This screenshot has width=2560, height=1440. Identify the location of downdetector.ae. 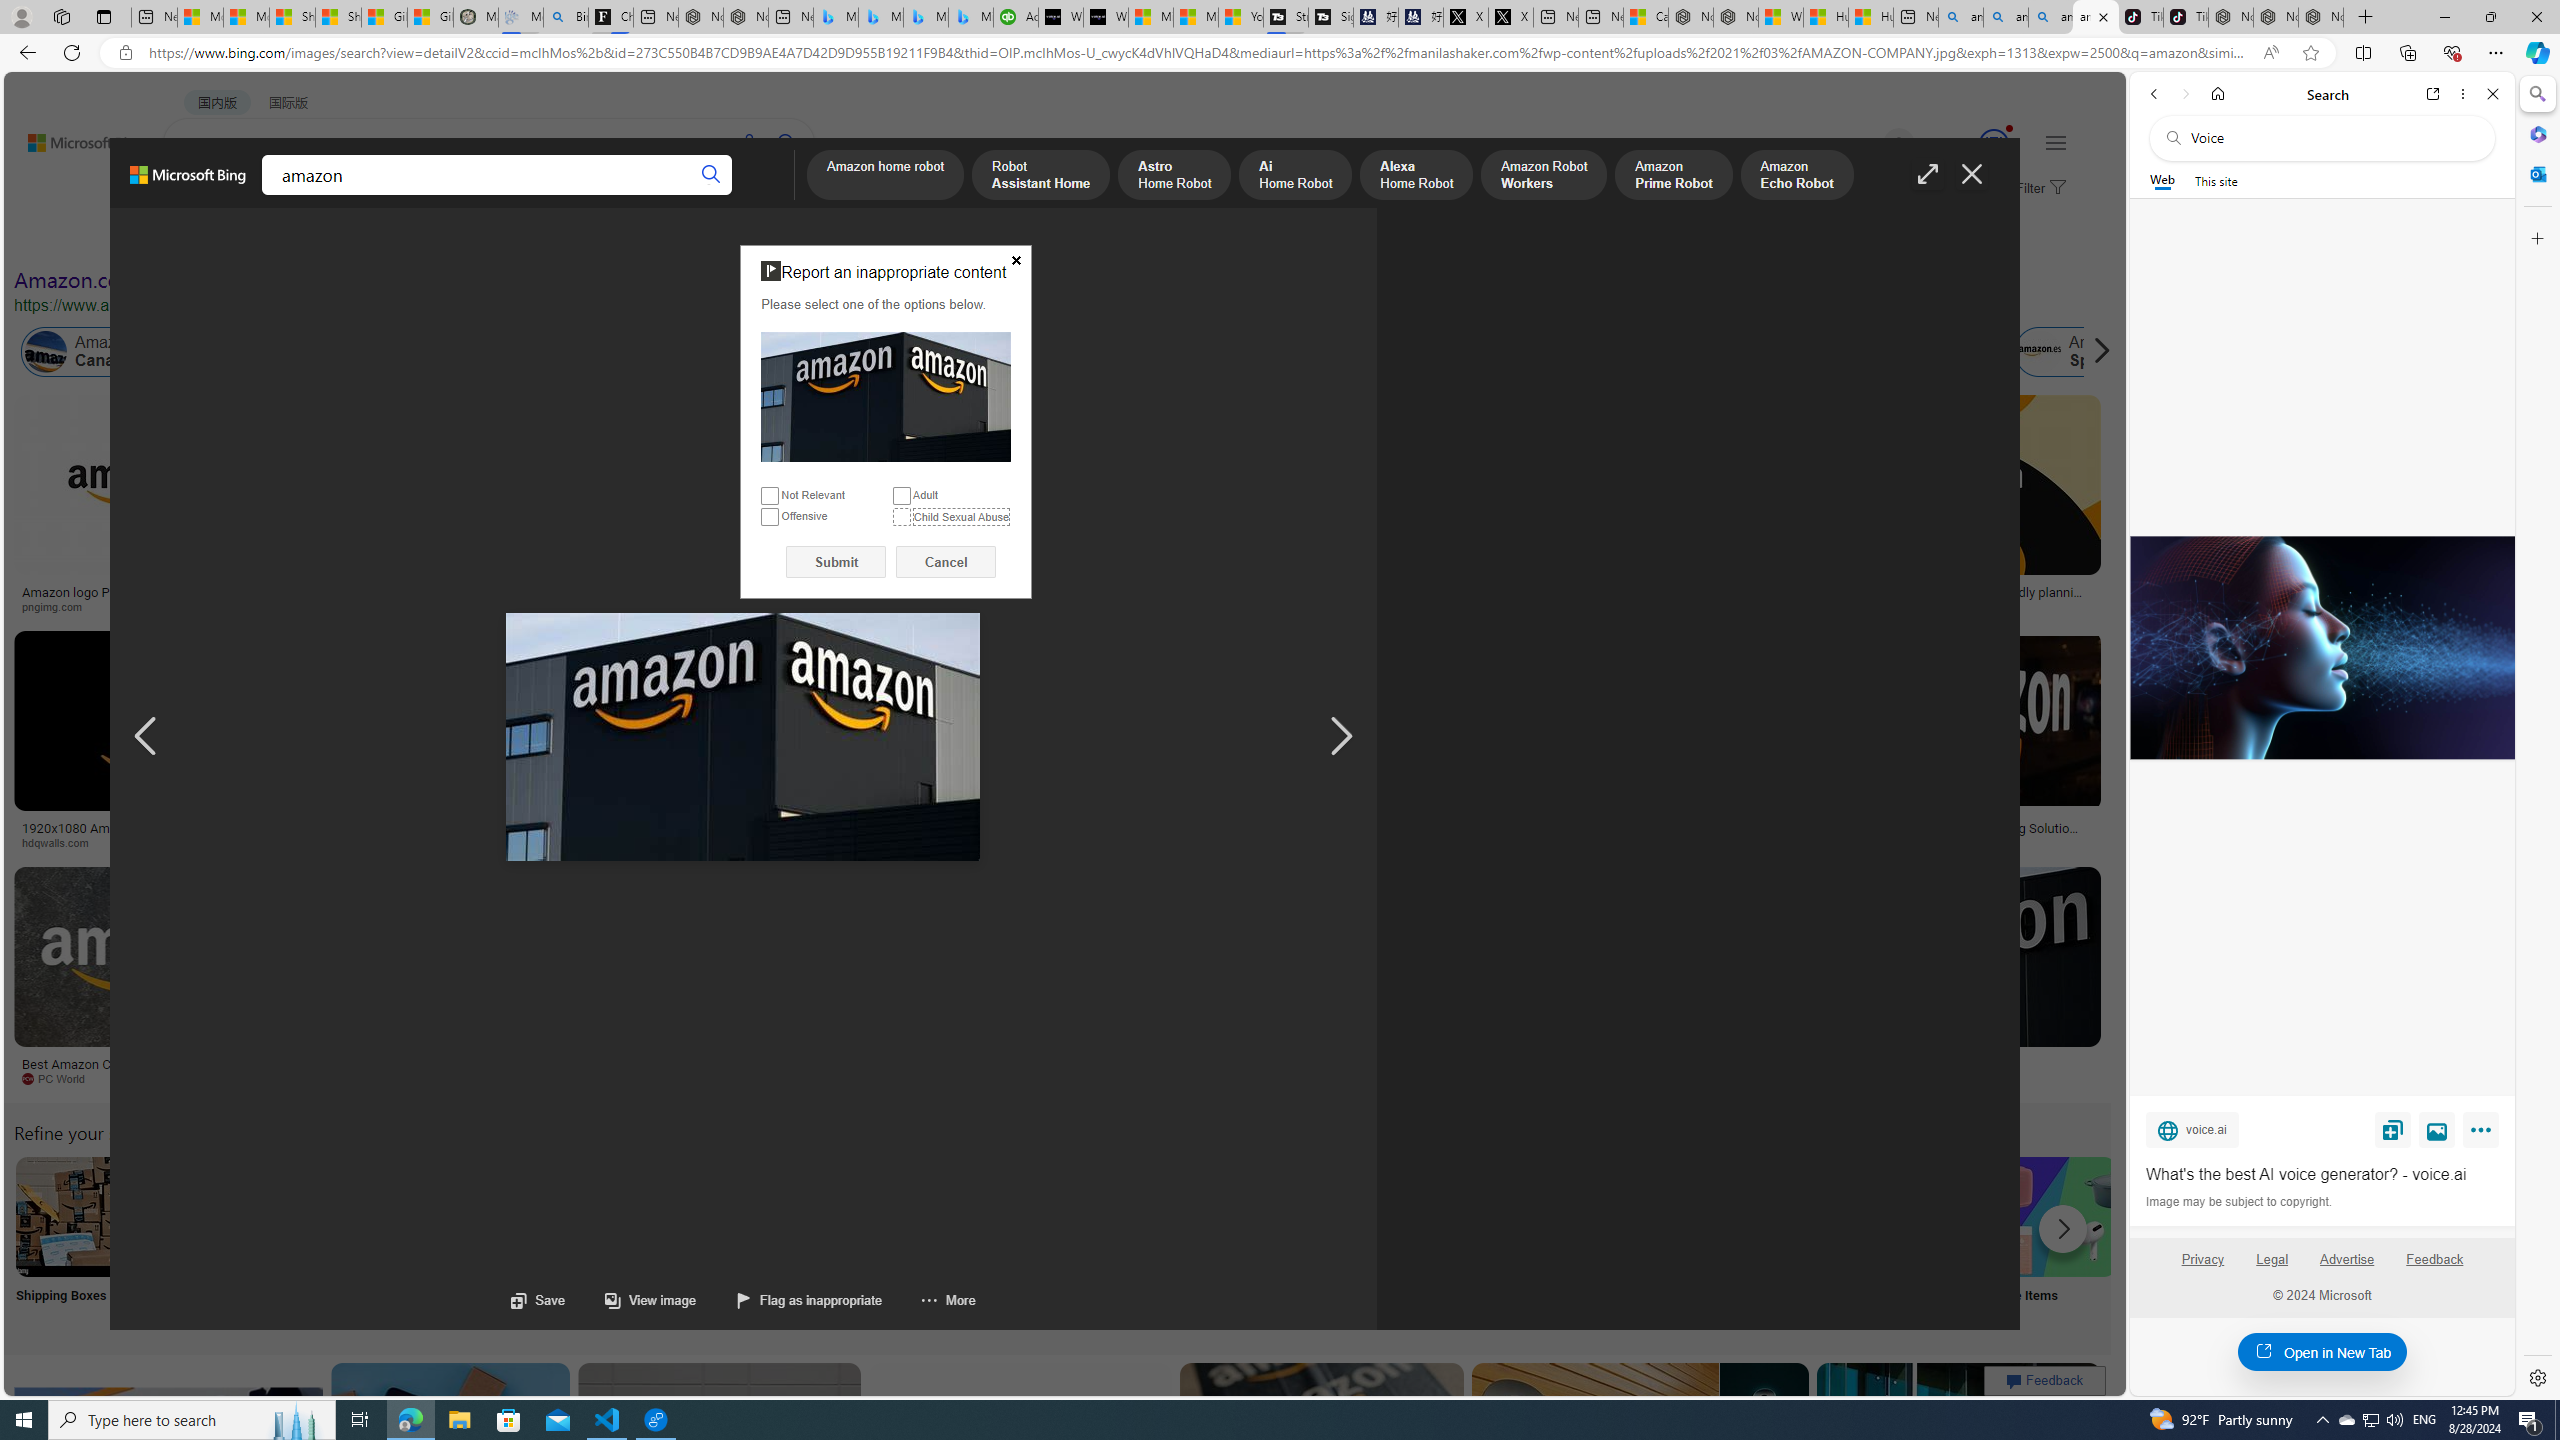
(1529, 606).